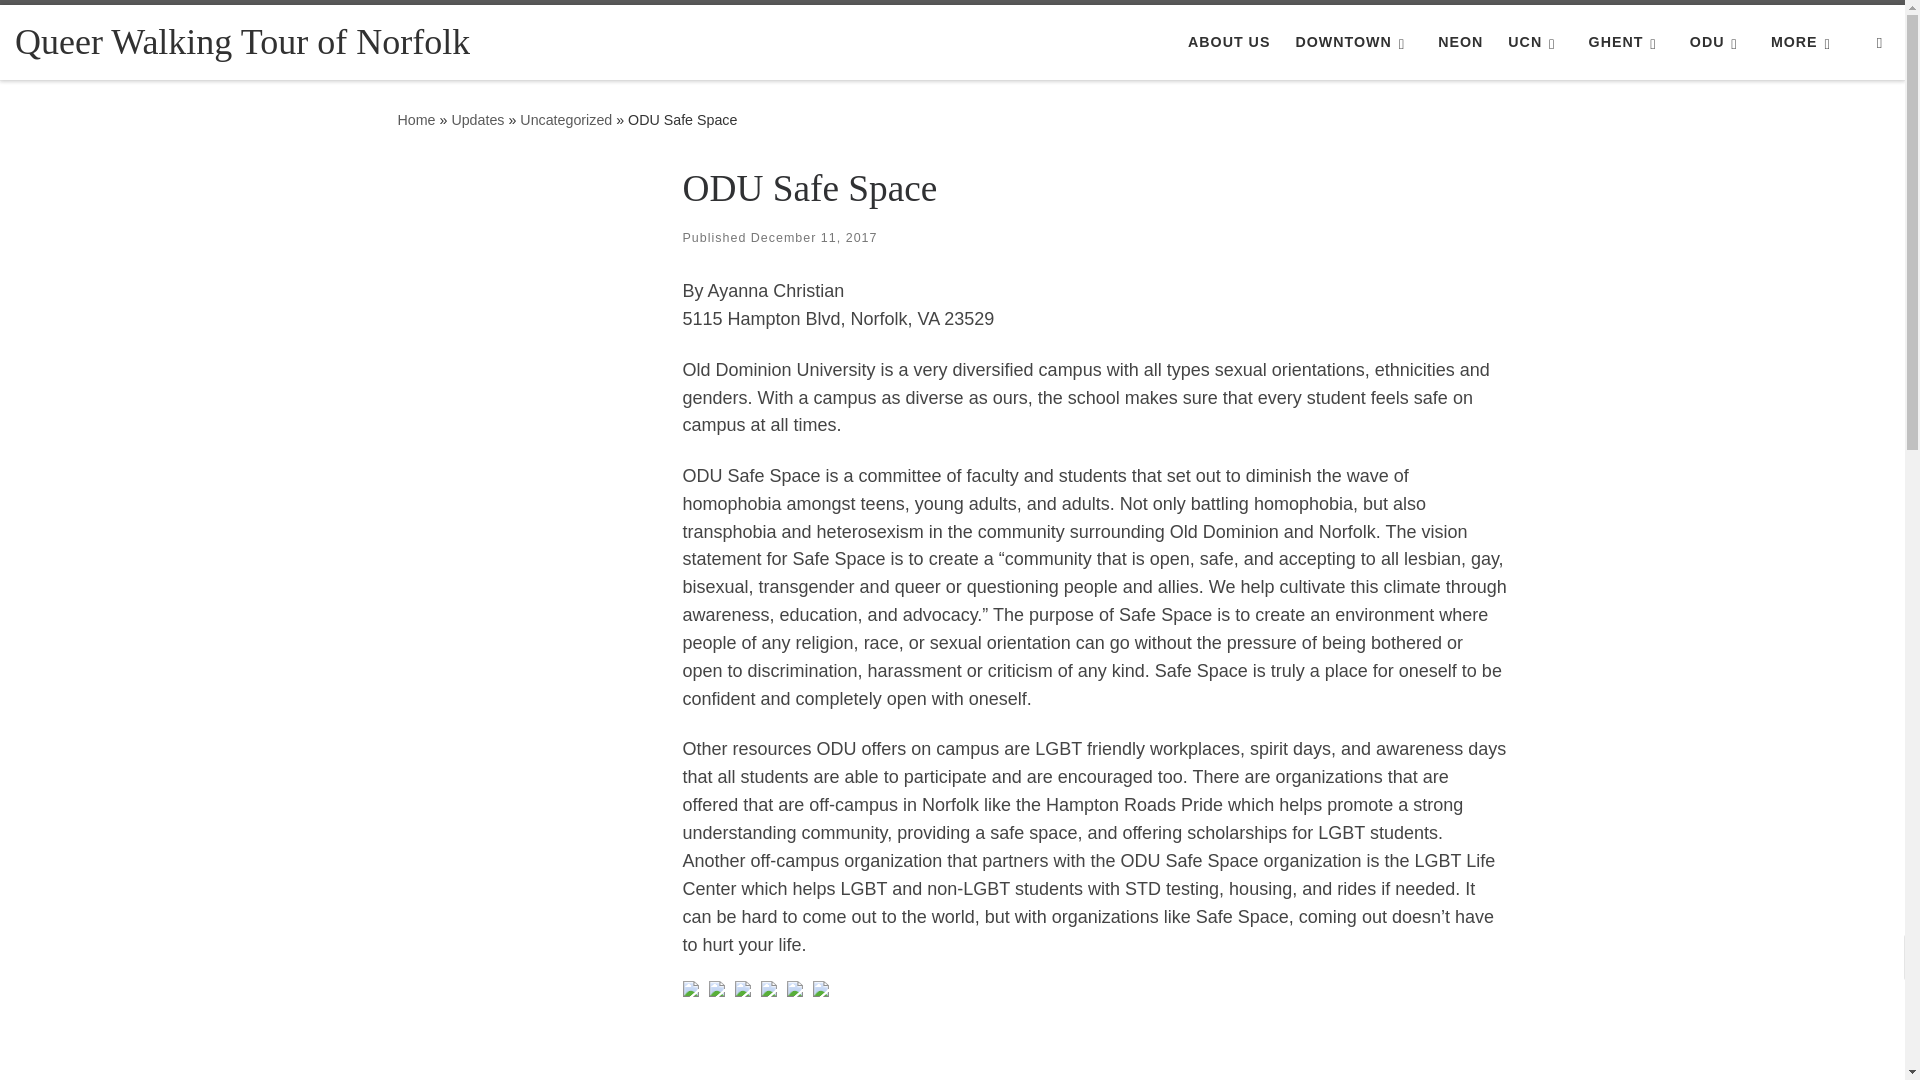 The height and width of the screenshot is (1080, 1920). Describe the element at coordinates (1460, 41) in the screenshot. I see `NEON` at that location.